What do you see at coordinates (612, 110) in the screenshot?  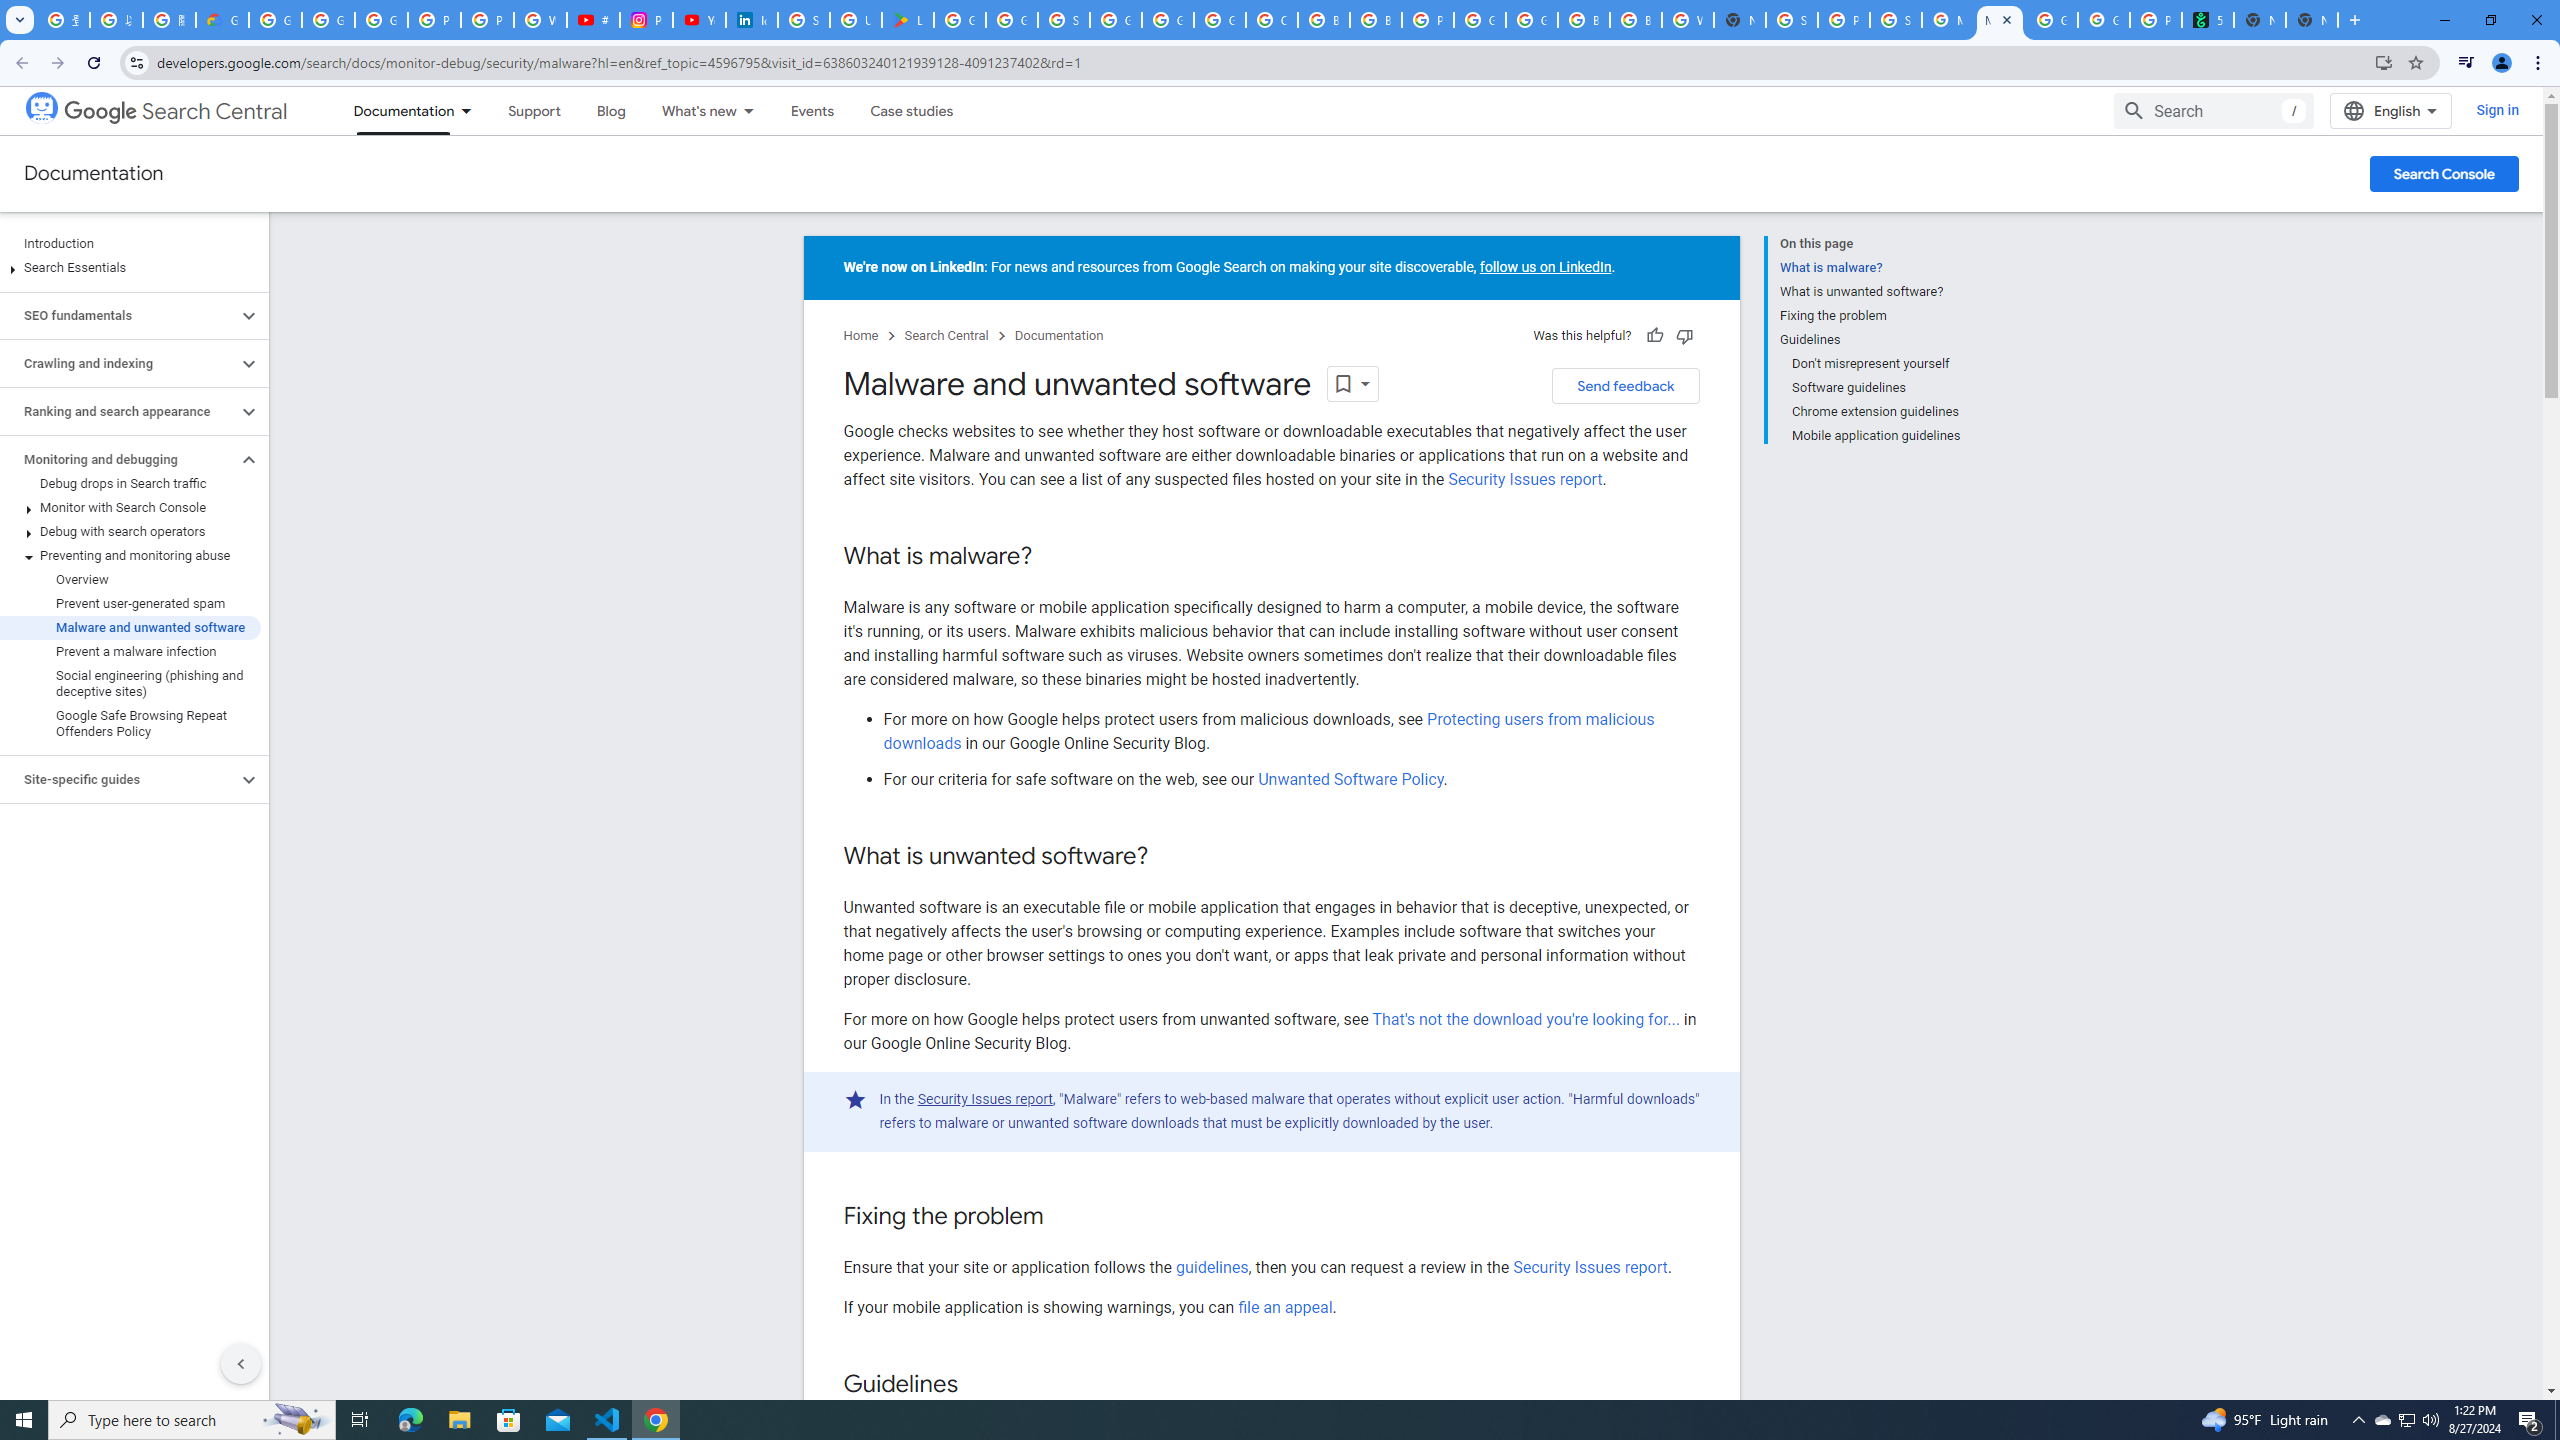 I see `Blog` at bounding box center [612, 110].